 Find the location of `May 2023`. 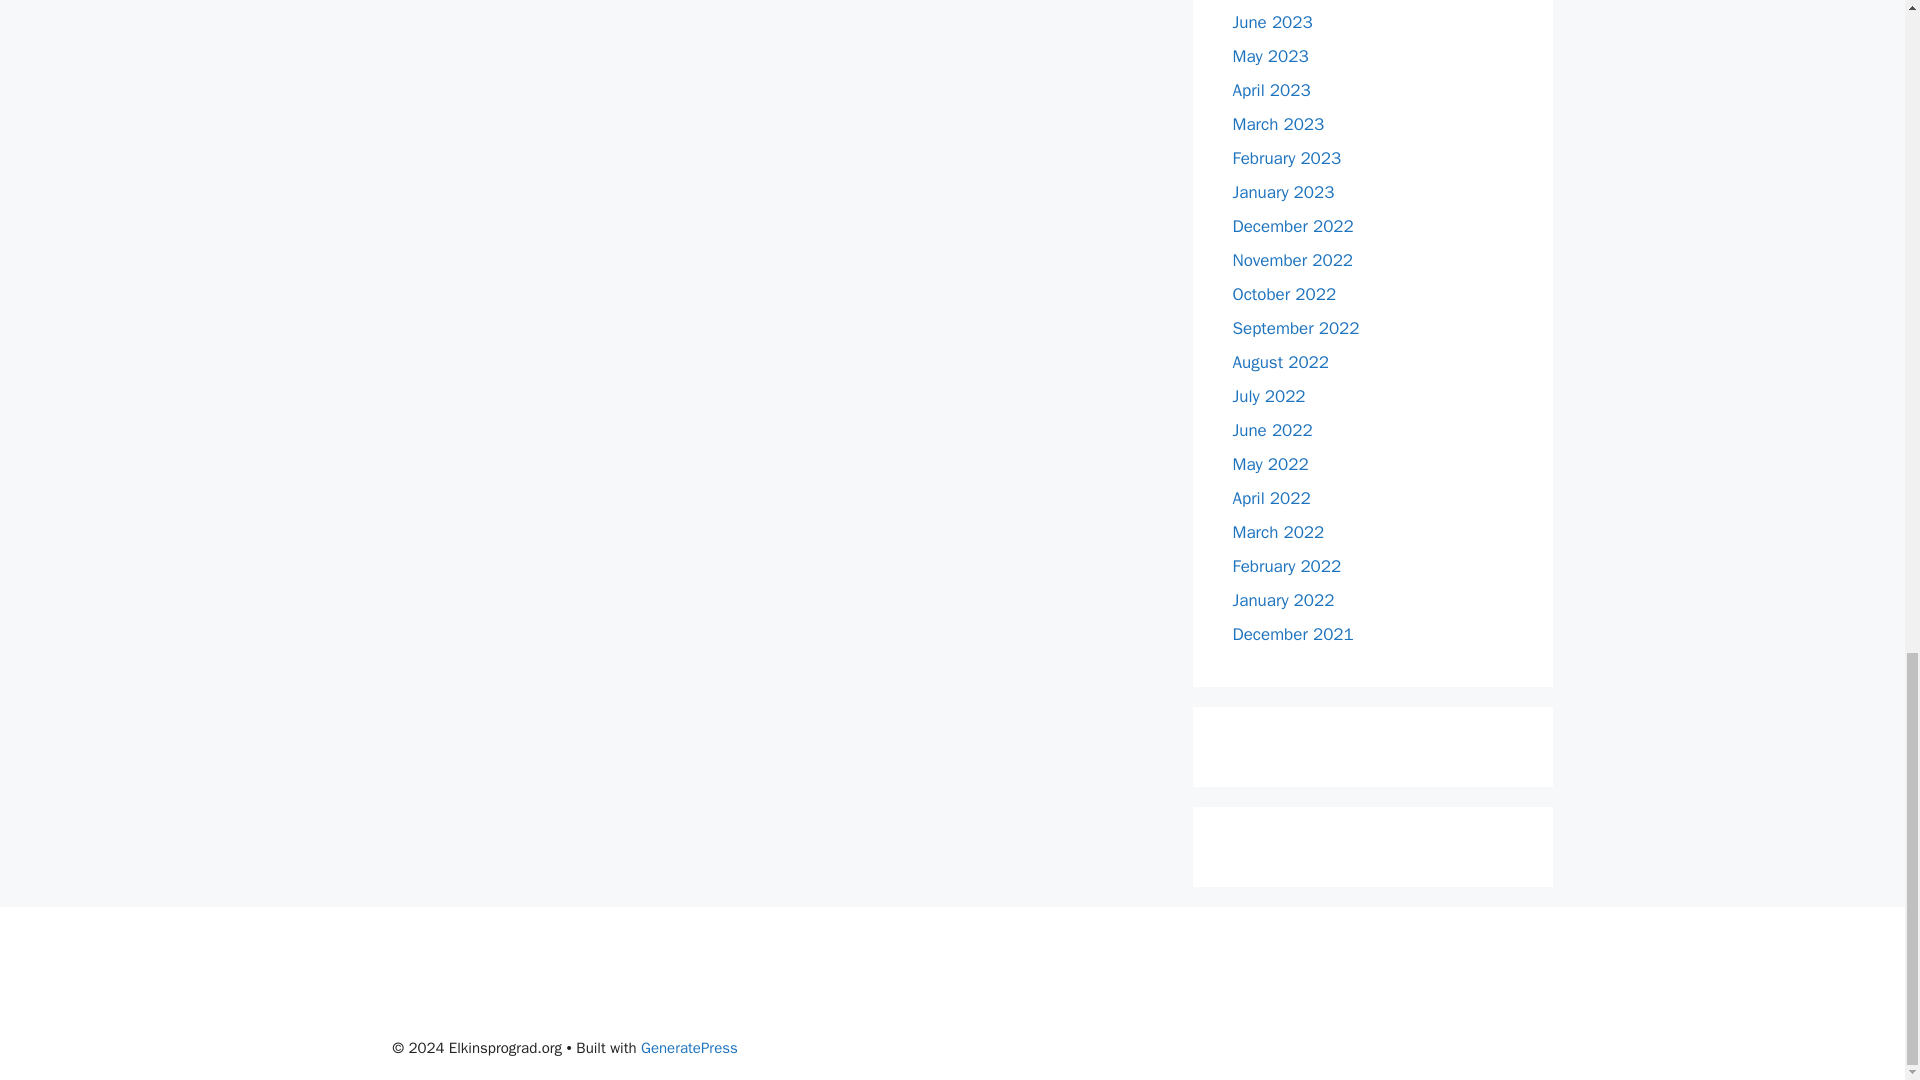

May 2023 is located at coordinates (1270, 56).